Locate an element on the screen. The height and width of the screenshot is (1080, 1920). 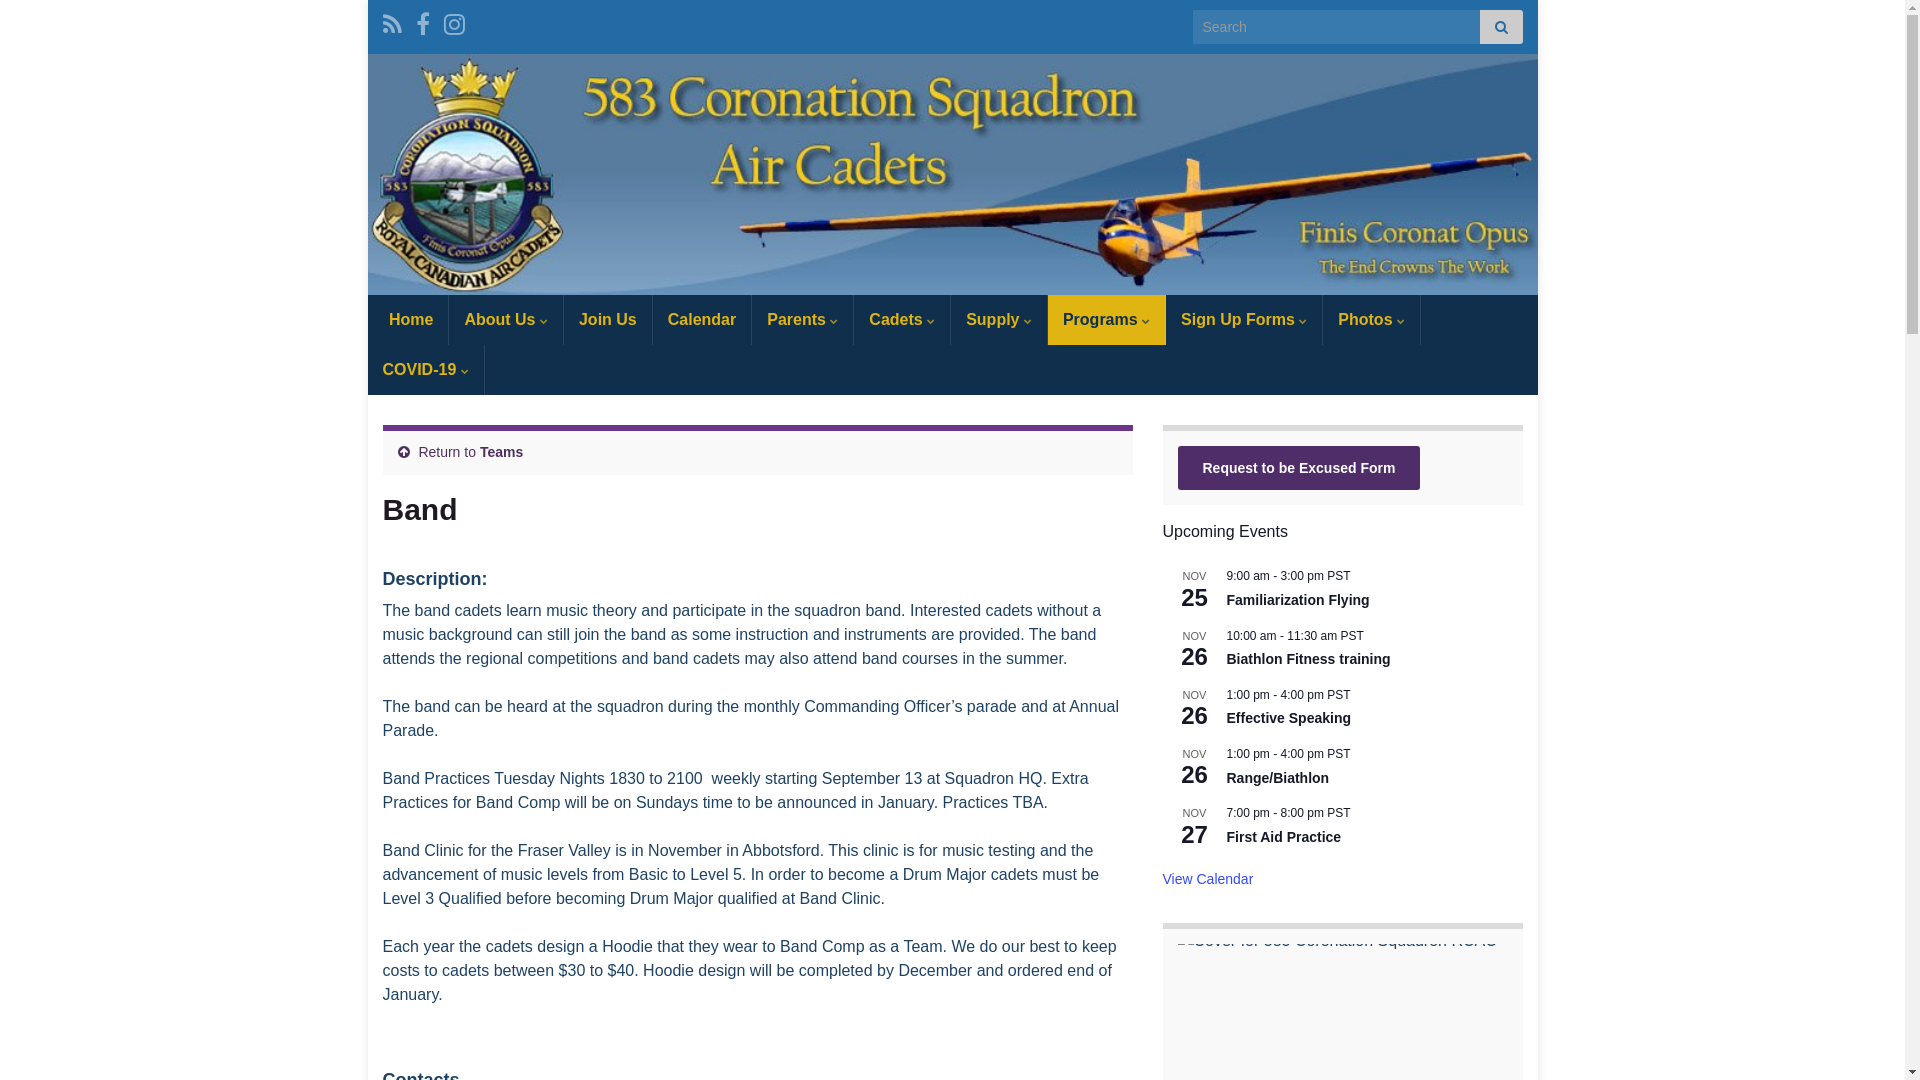
Familiarization Flying is located at coordinates (1298, 600).